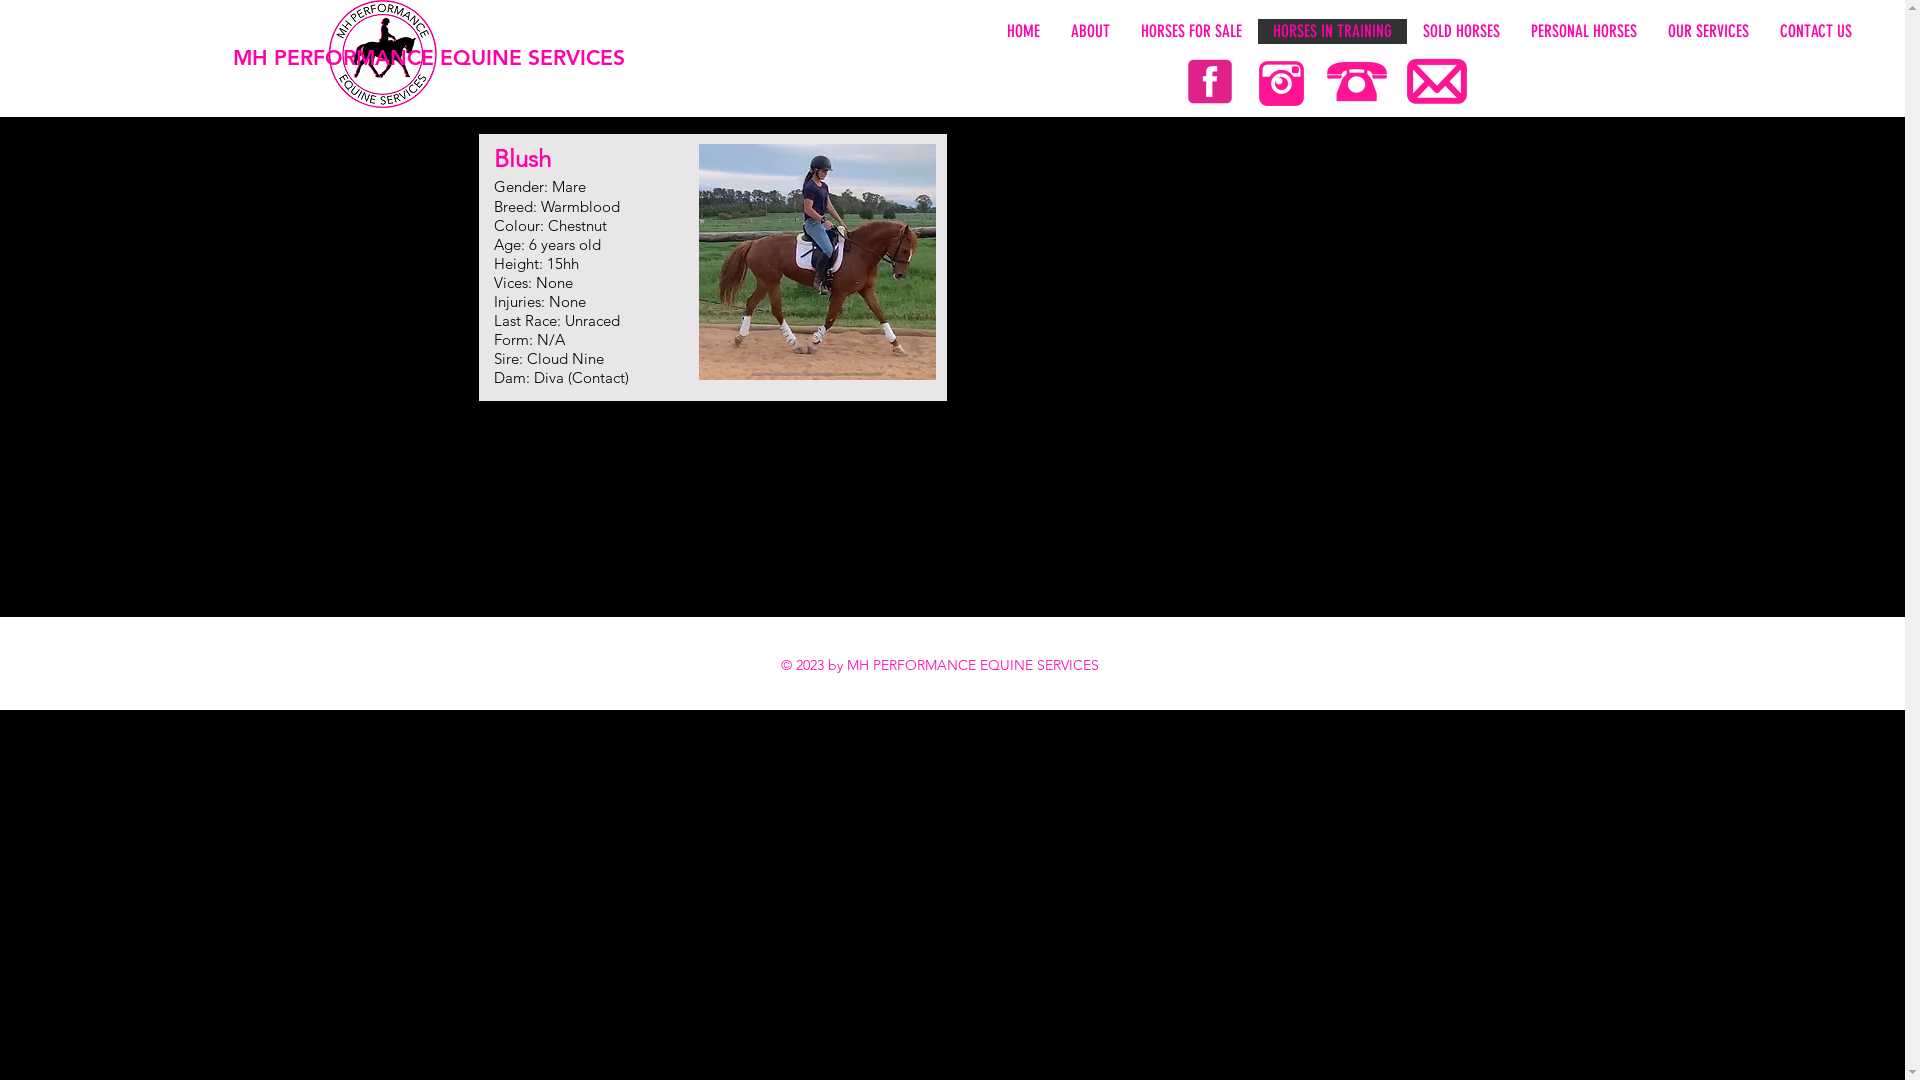 The height and width of the screenshot is (1080, 1920). I want to click on LOGO%20WHITE_edited.png, so click(382, 54).